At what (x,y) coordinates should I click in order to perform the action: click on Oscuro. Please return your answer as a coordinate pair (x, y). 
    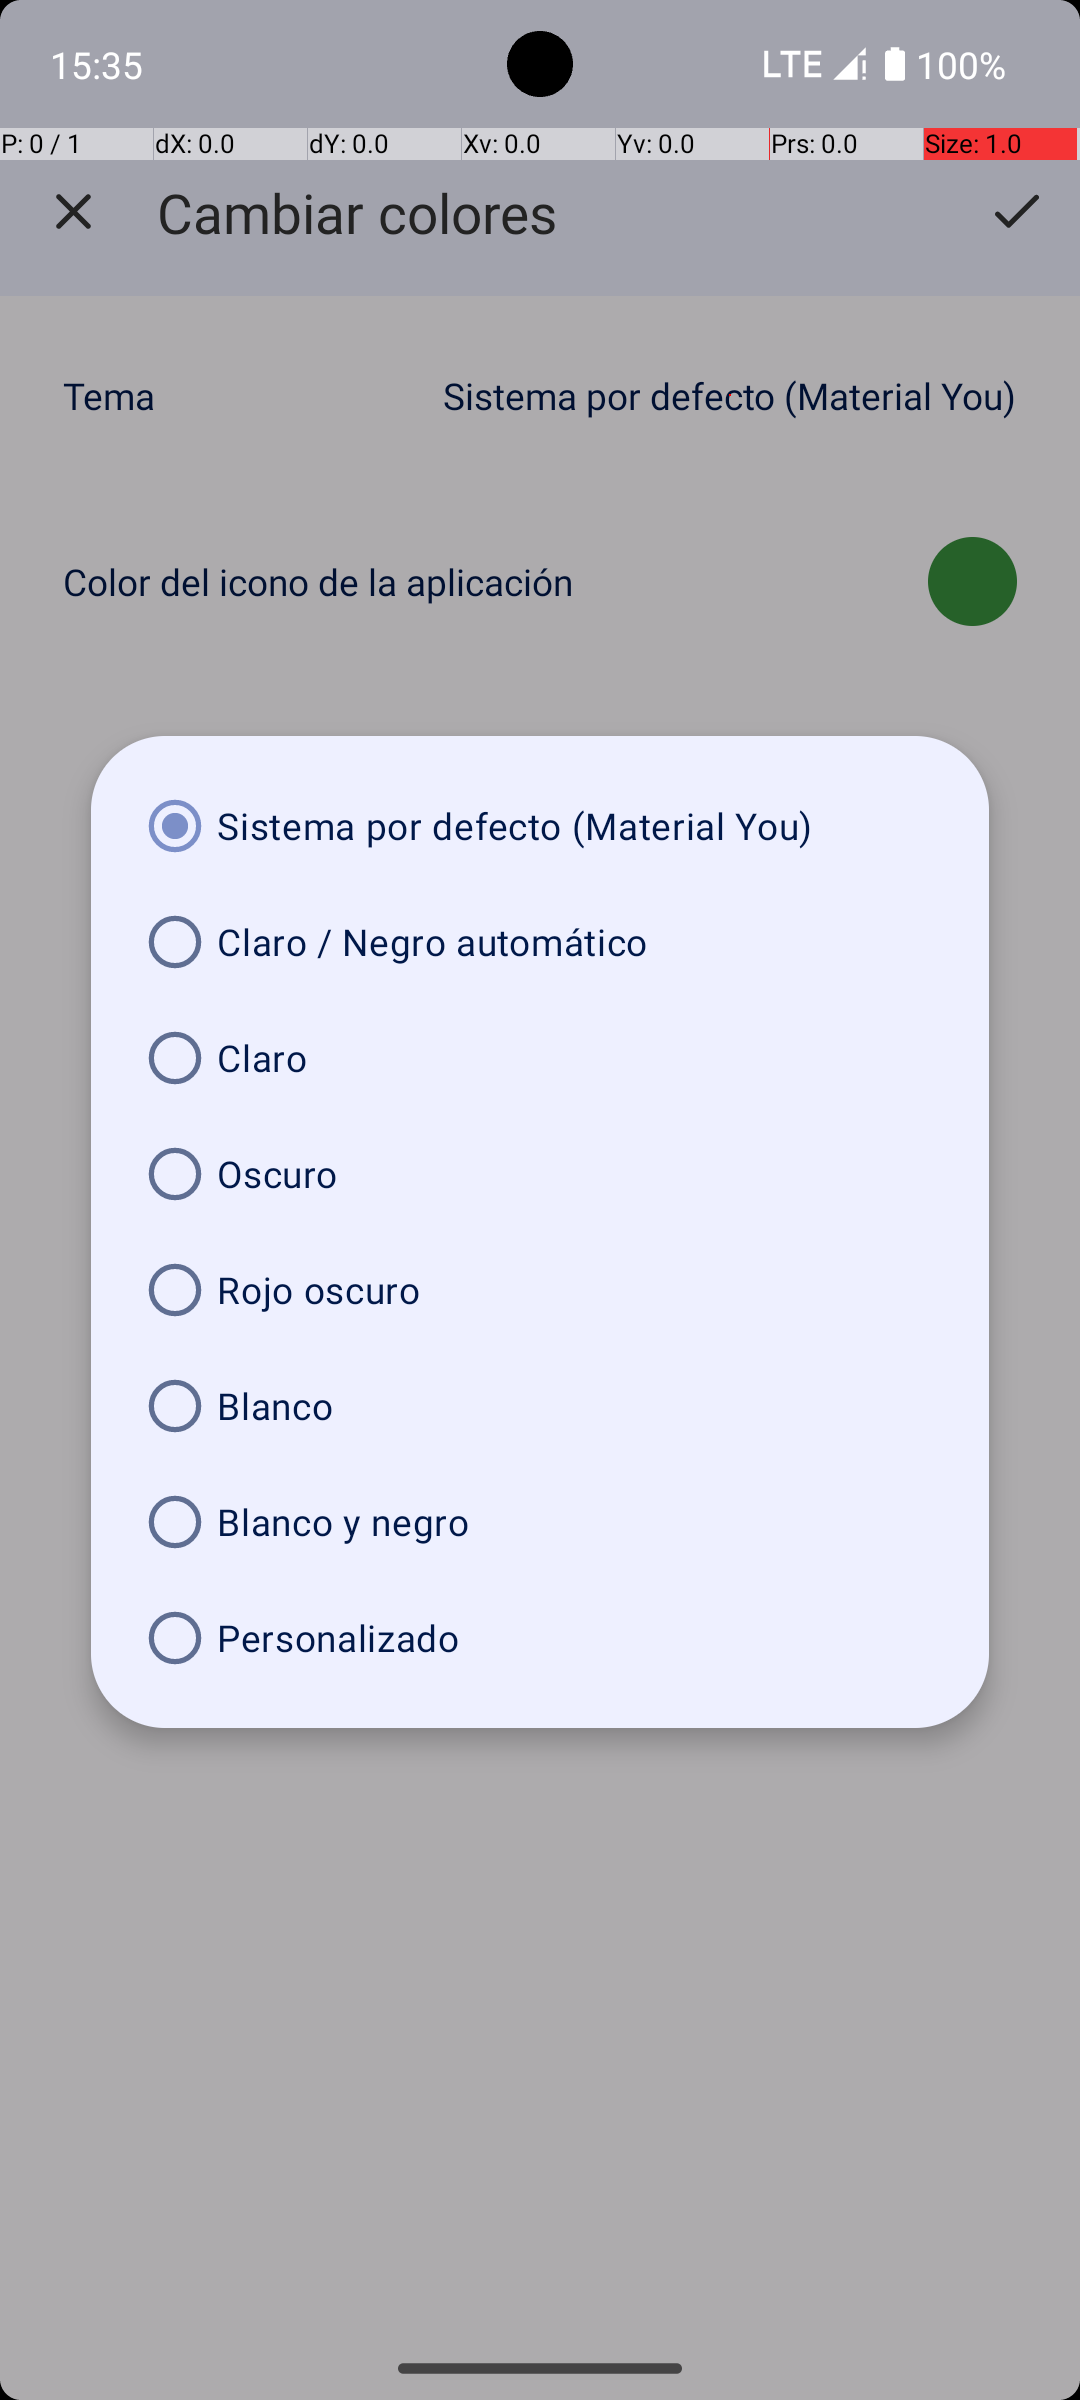
    Looking at the image, I should click on (540, 1174).